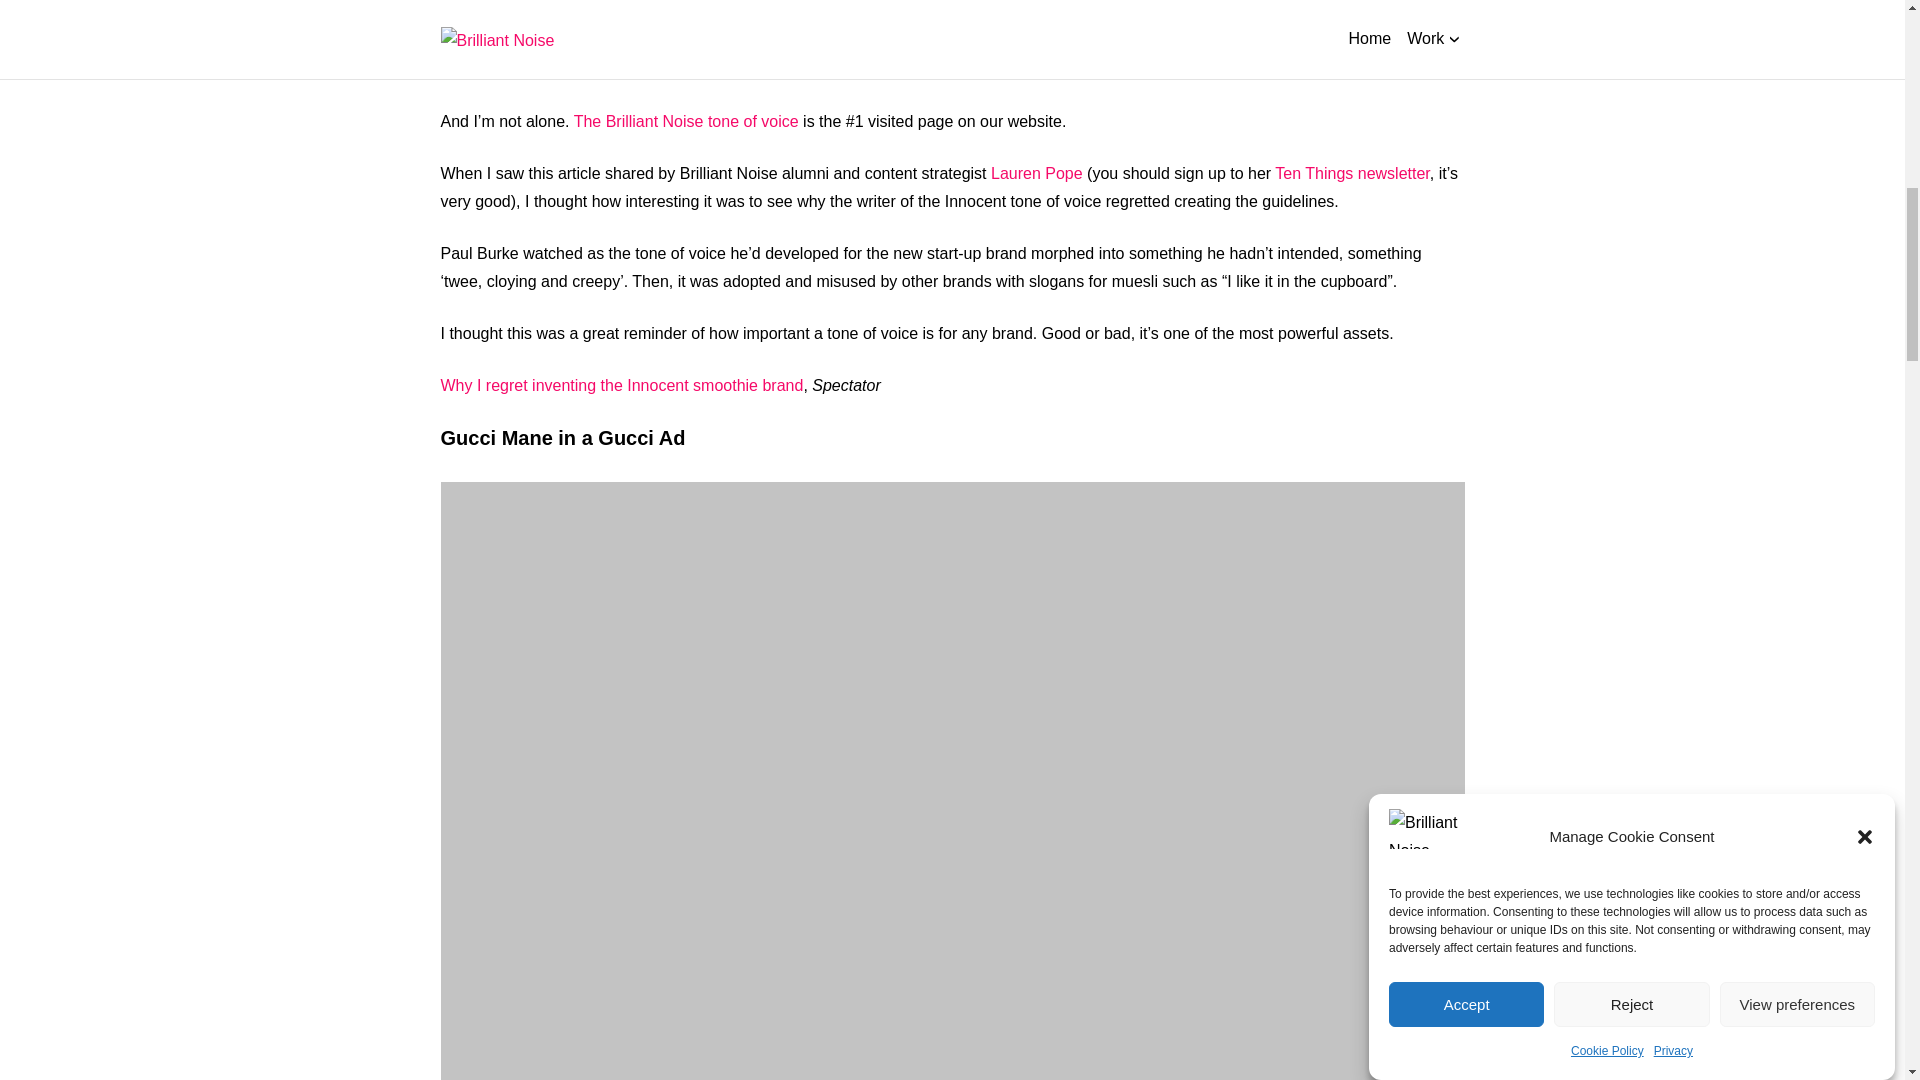 The height and width of the screenshot is (1080, 1920). I want to click on Lauren Pope, so click(1036, 174).